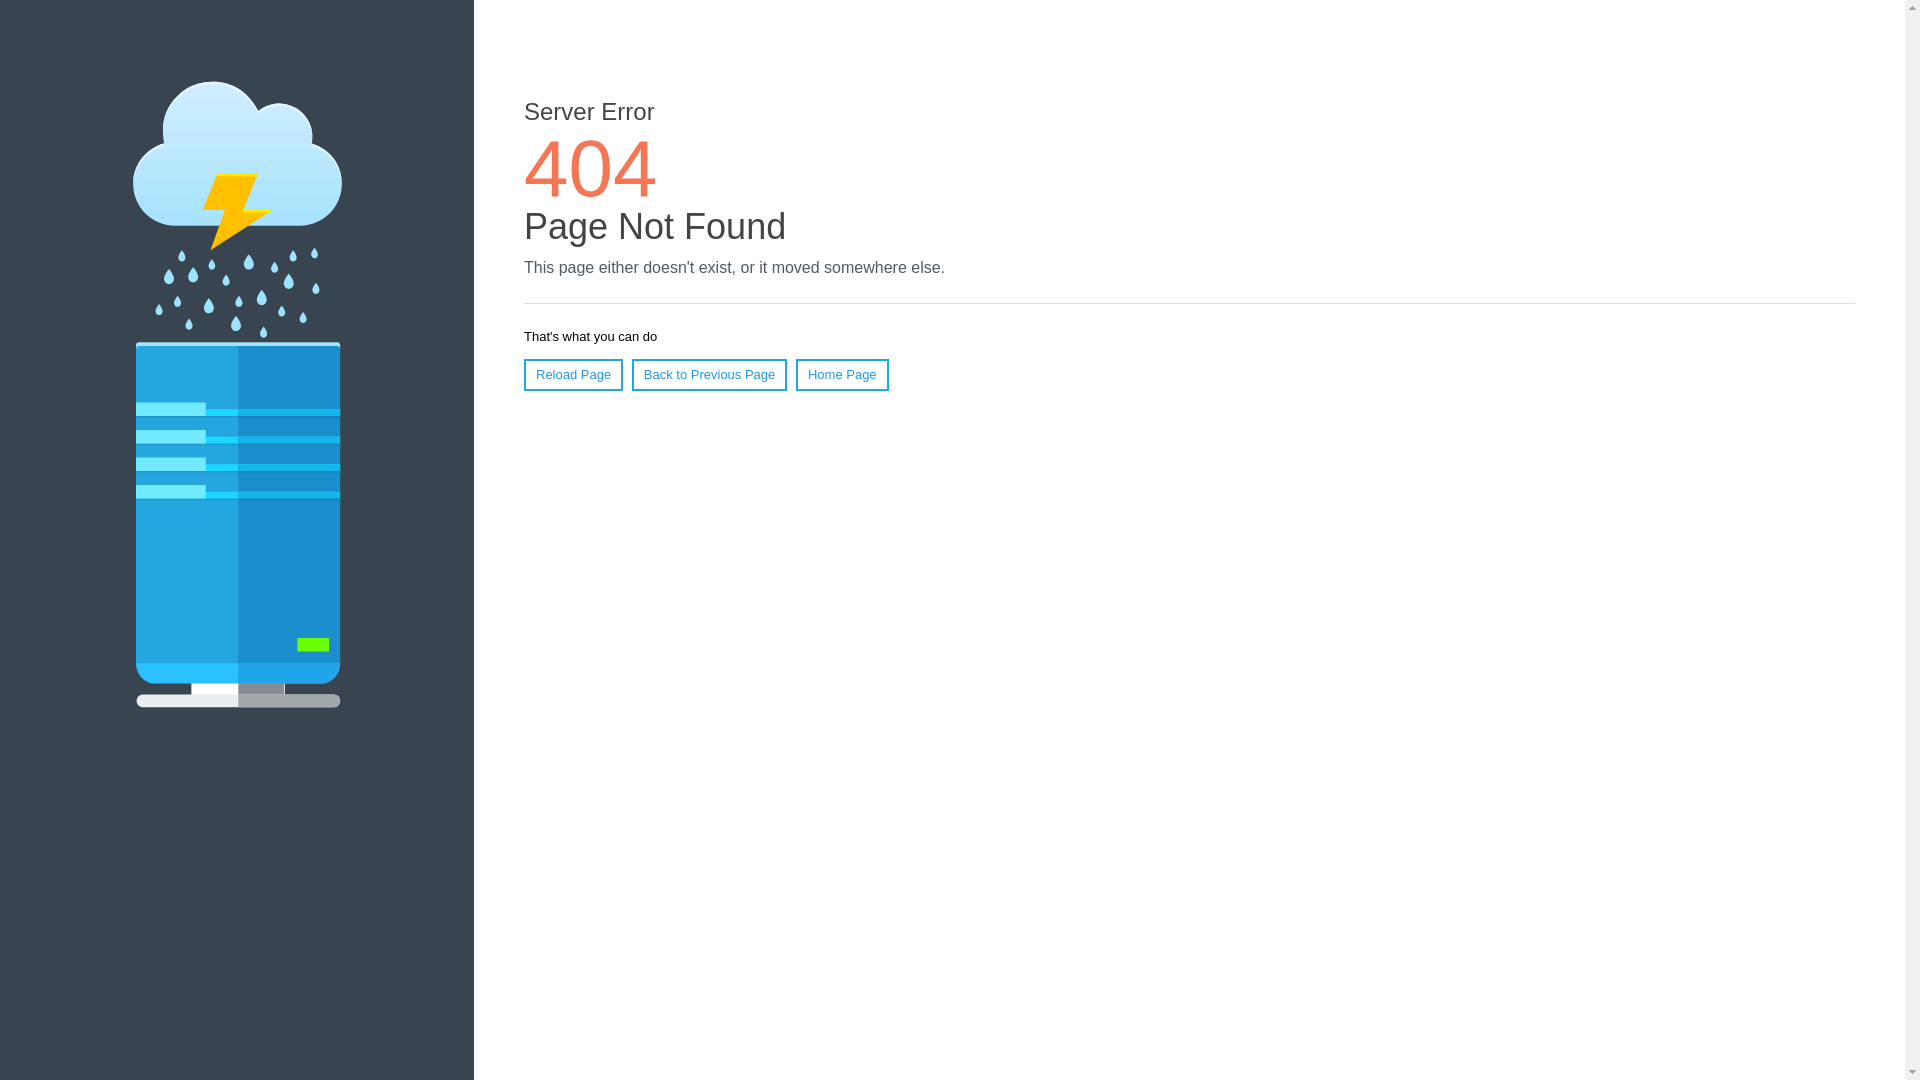 The width and height of the screenshot is (1920, 1080). I want to click on Home Page, so click(842, 375).